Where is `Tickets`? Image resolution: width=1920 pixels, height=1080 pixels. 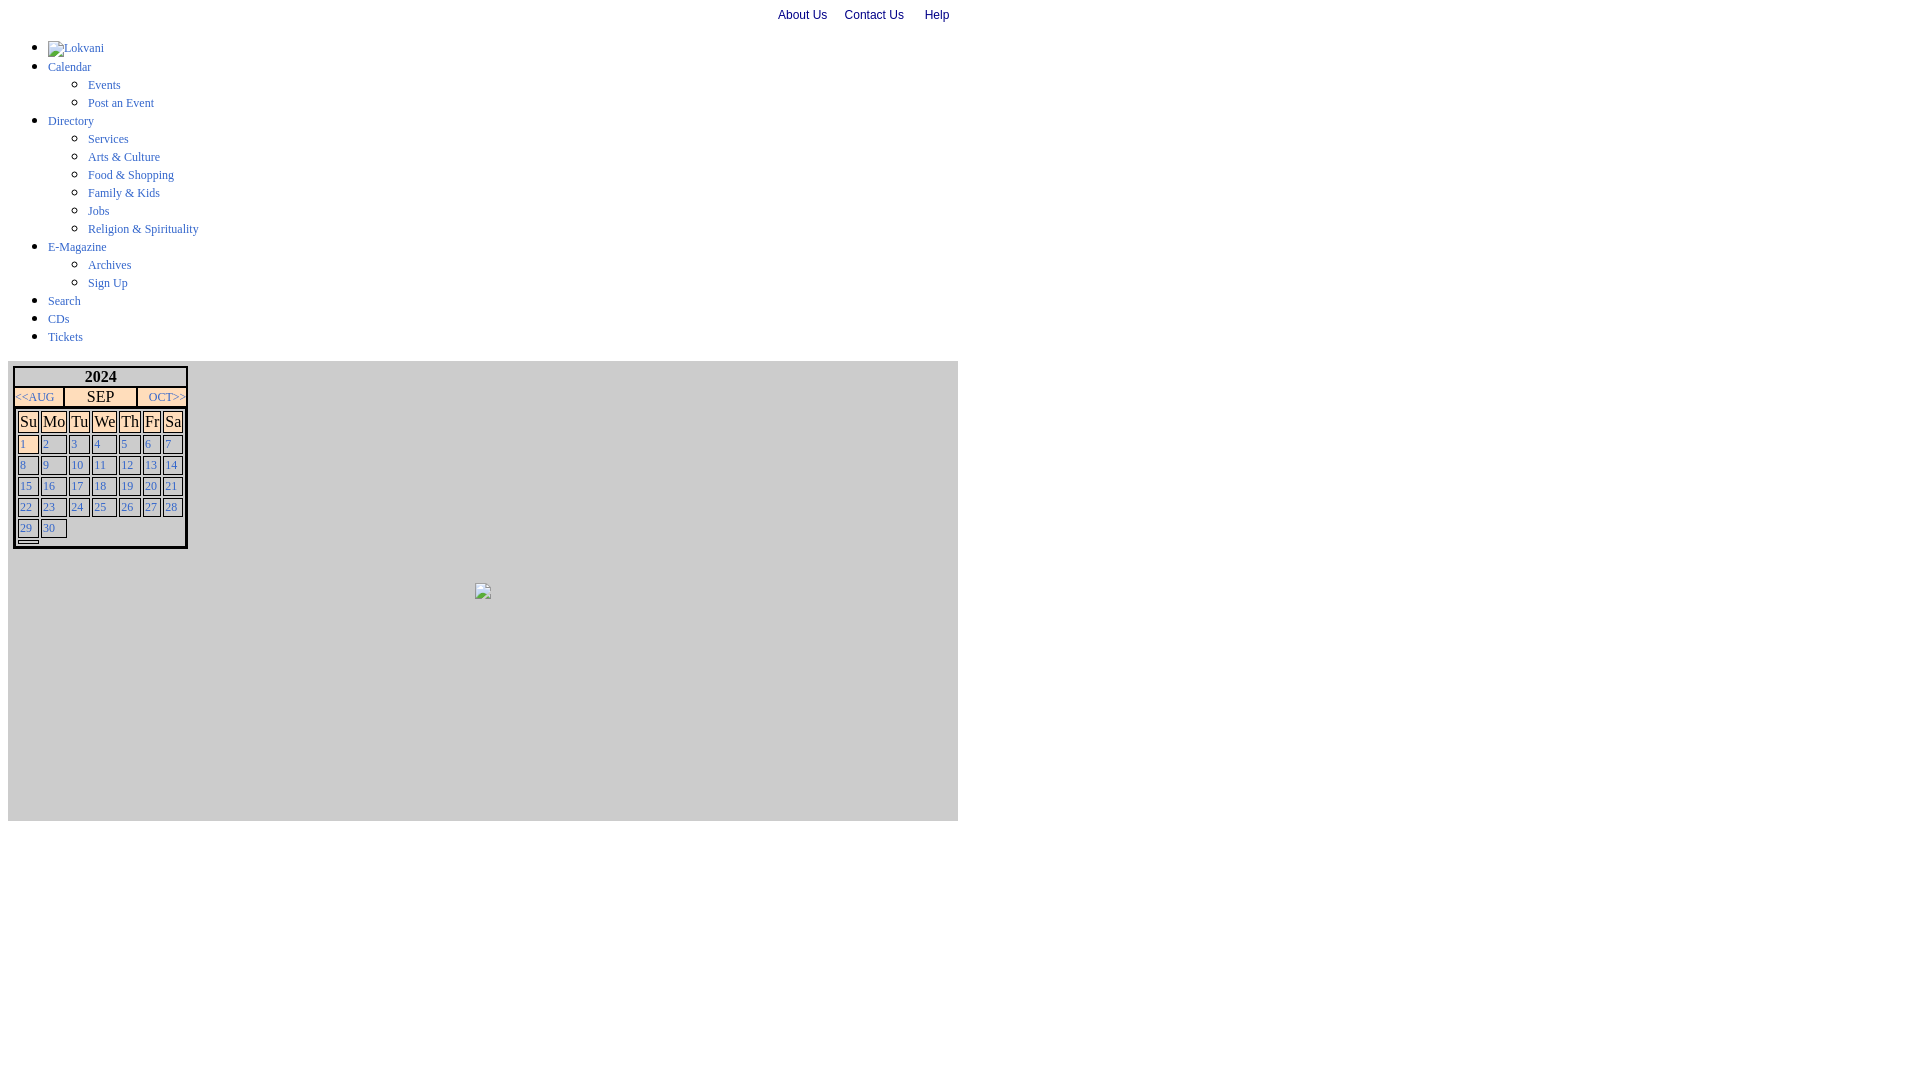
Tickets is located at coordinates (65, 337).